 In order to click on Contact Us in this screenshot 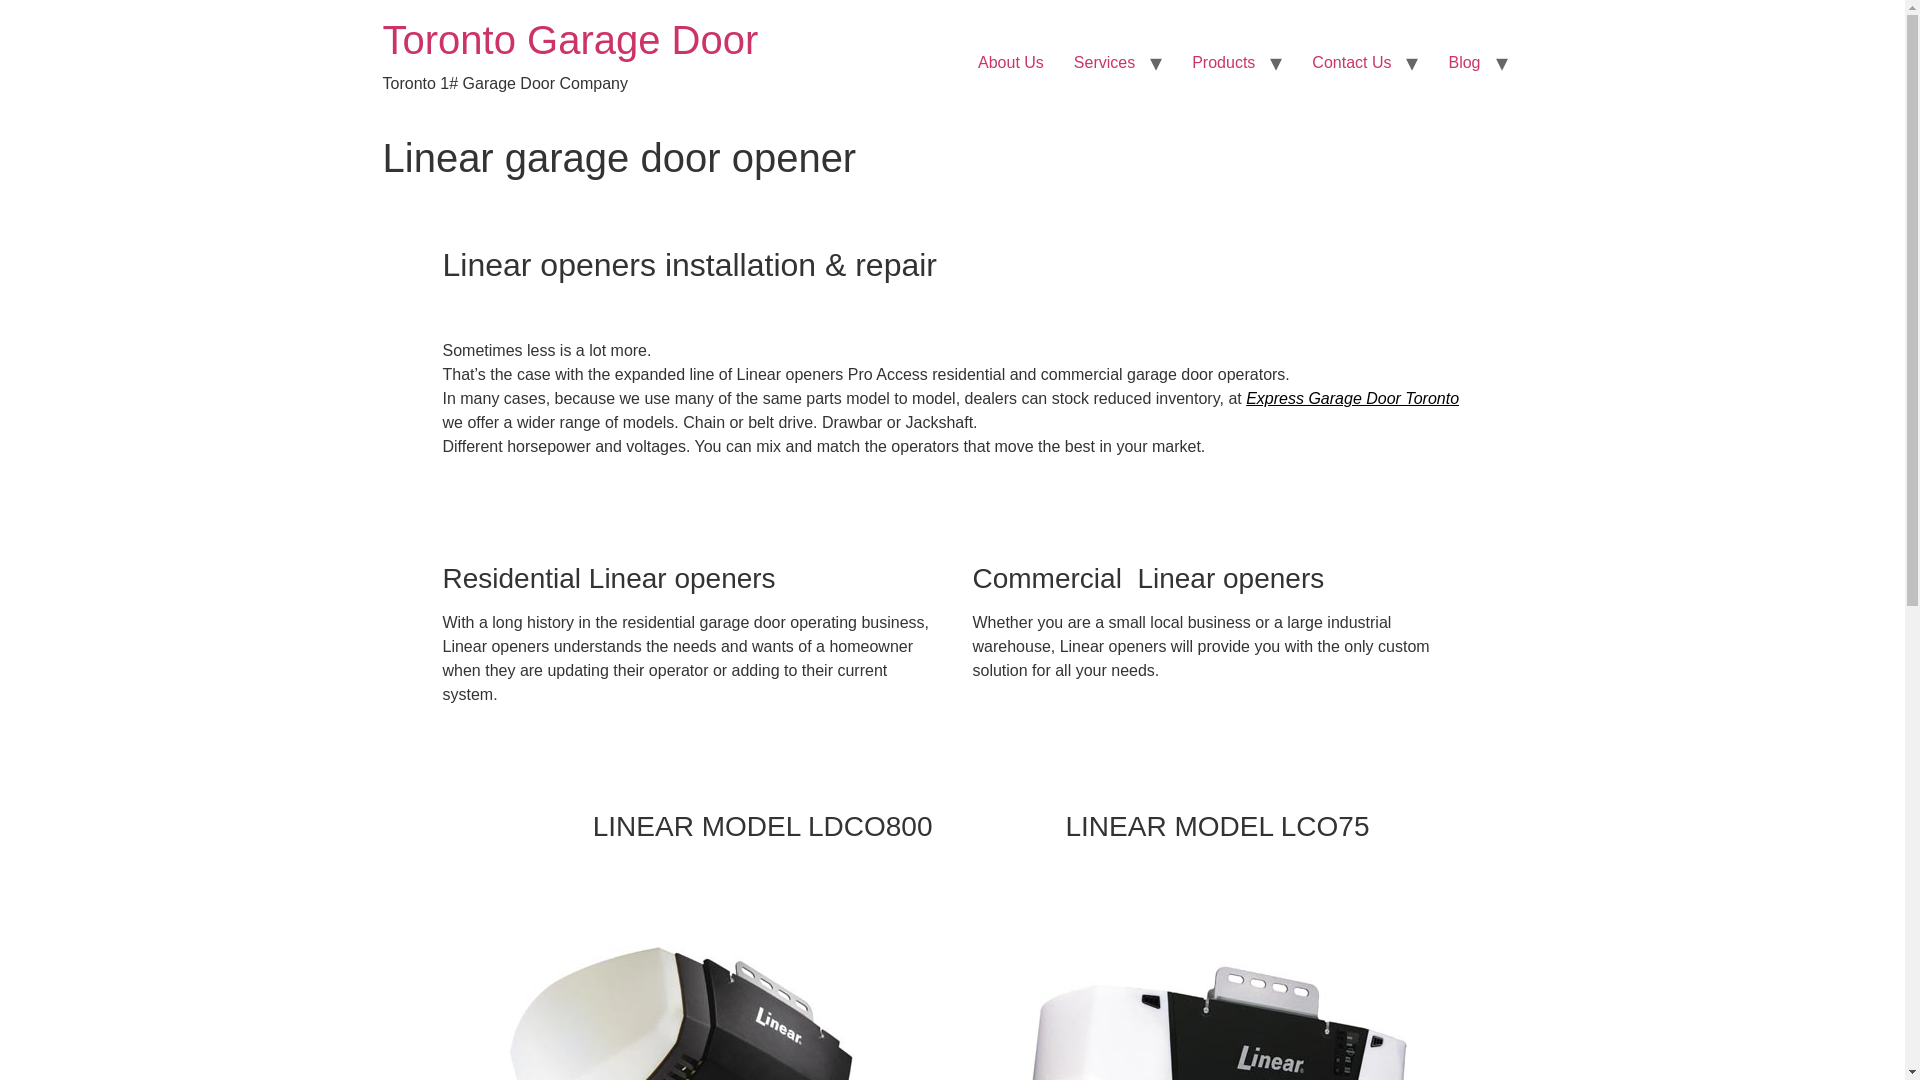, I will do `click(1351, 63)`.